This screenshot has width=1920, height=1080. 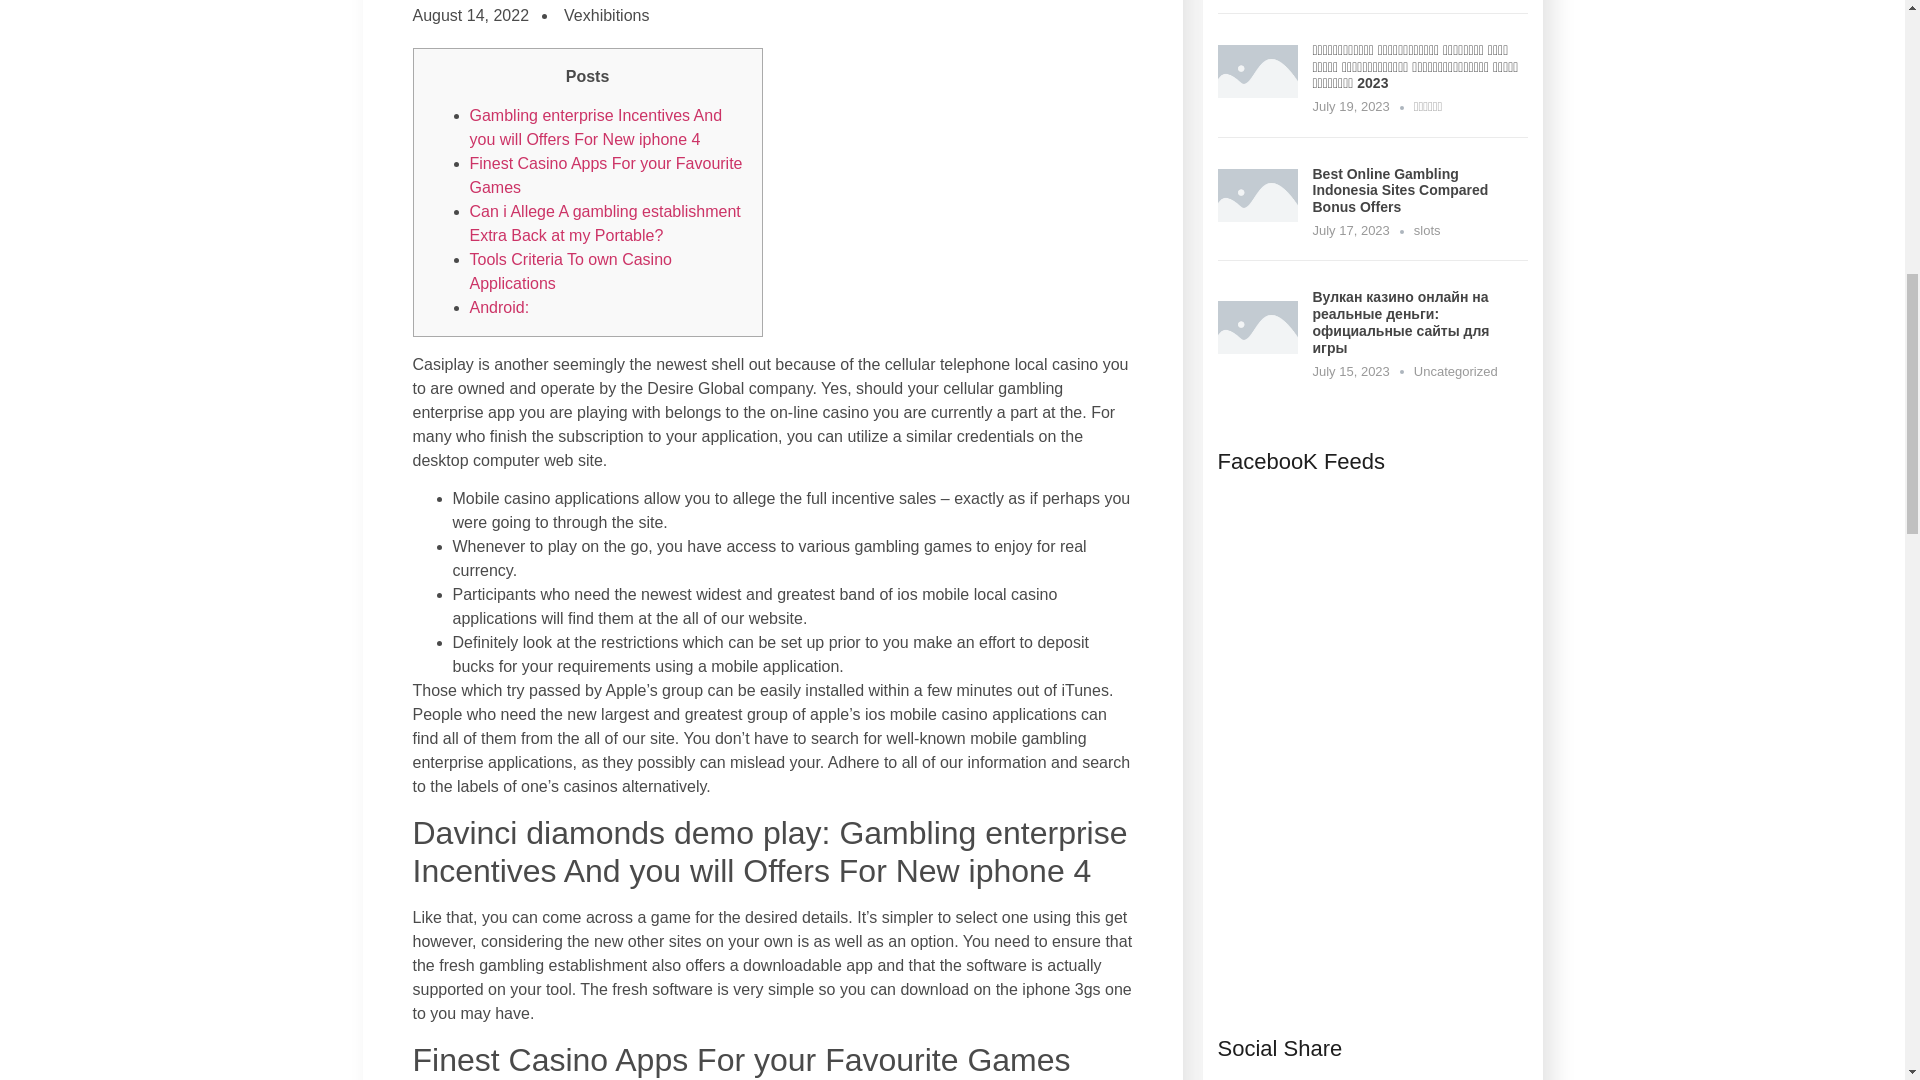 What do you see at coordinates (470, 16) in the screenshot?
I see `August 14, 2022` at bounding box center [470, 16].